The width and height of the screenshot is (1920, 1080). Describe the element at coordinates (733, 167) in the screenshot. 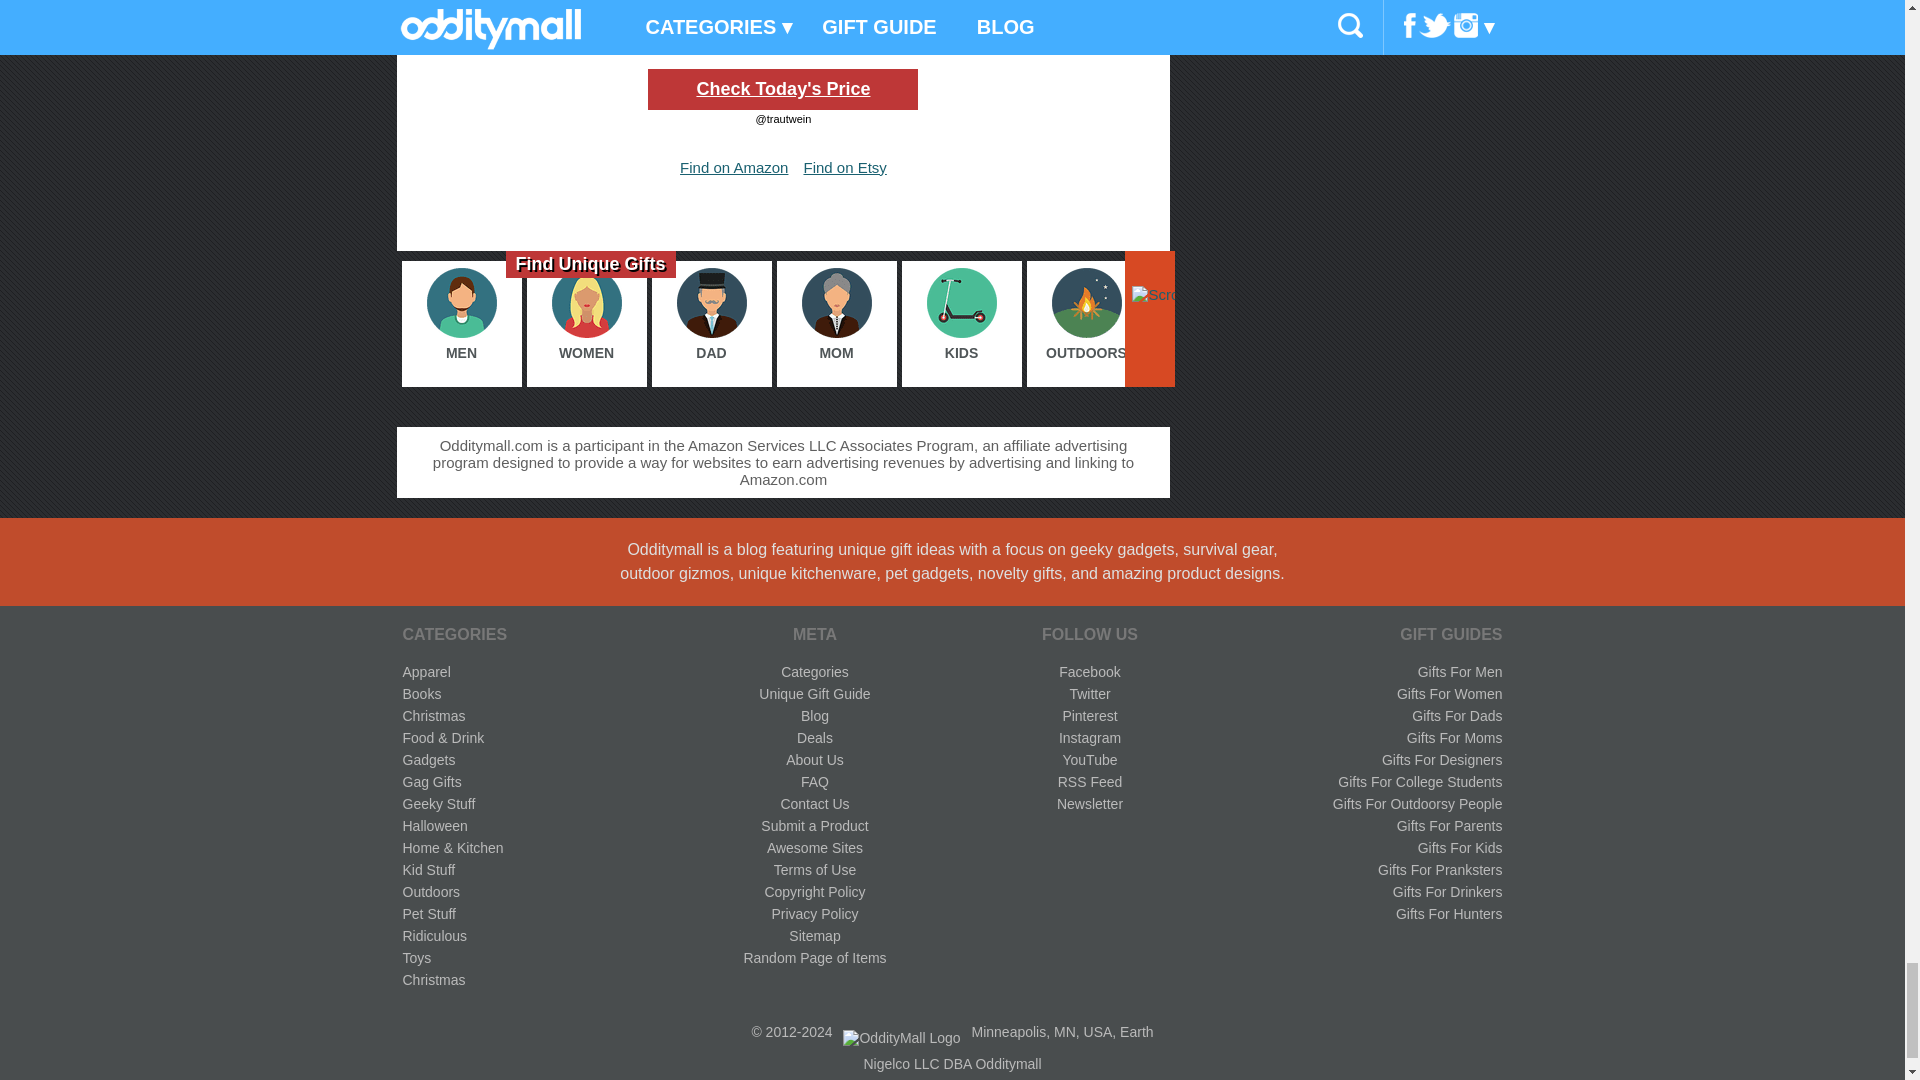

I see `Find on Amazon` at that location.